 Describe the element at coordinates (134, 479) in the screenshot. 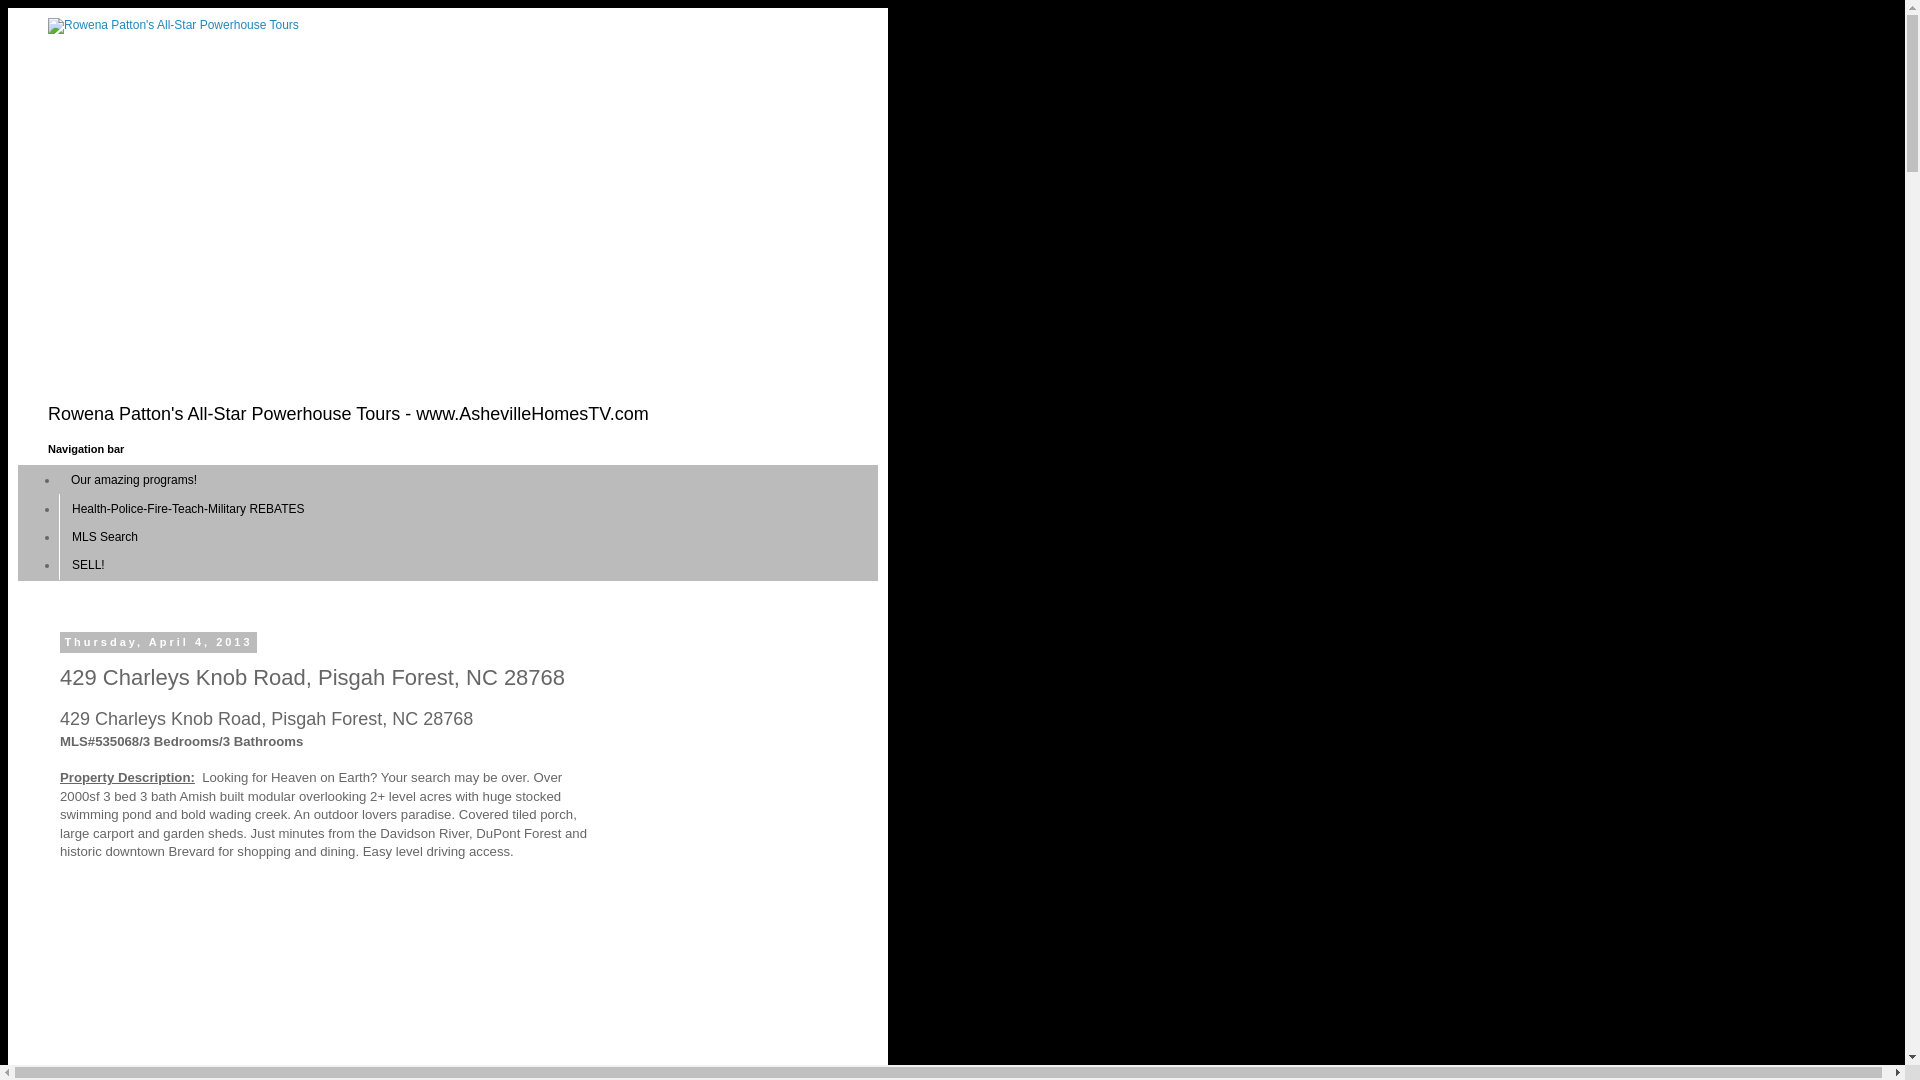

I see `Our amazing programs!` at that location.